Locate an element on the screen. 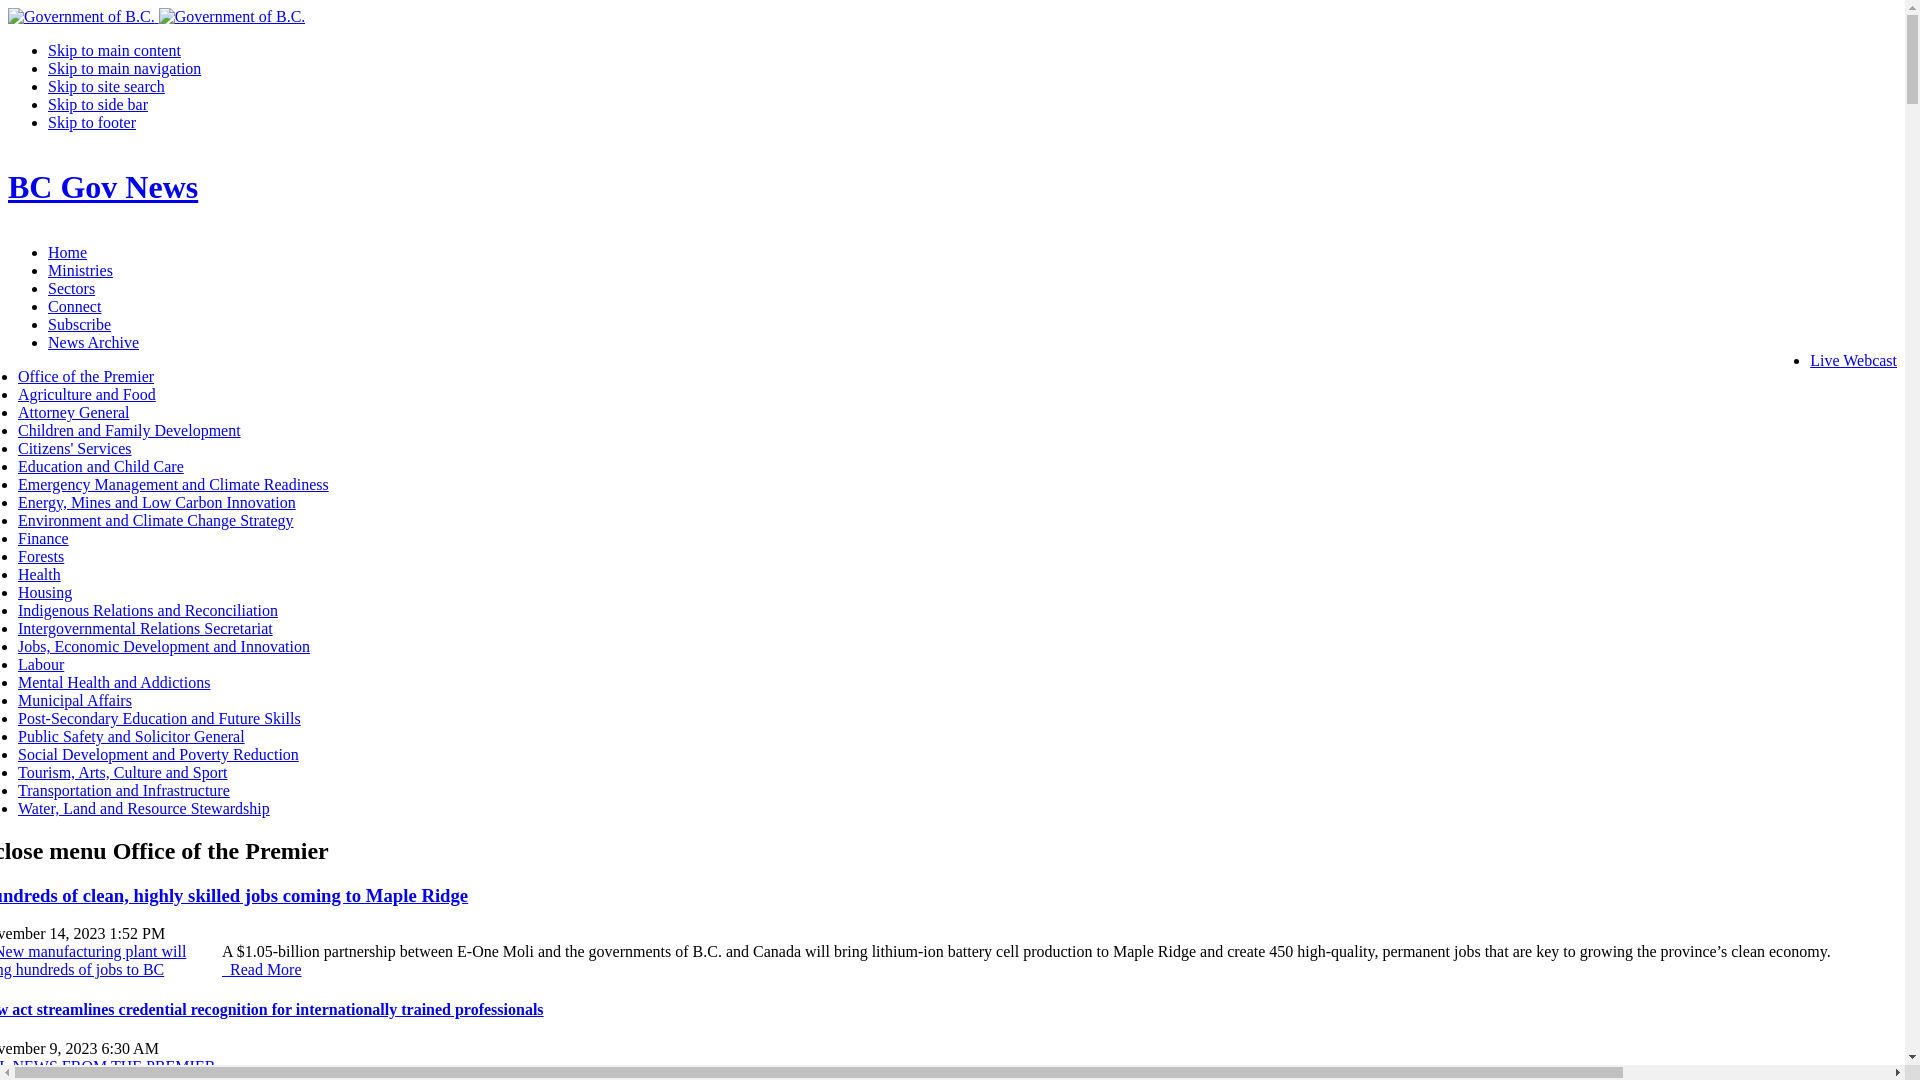 Image resolution: width=1920 pixels, height=1080 pixels. Connect is located at coordinates (74, 306).